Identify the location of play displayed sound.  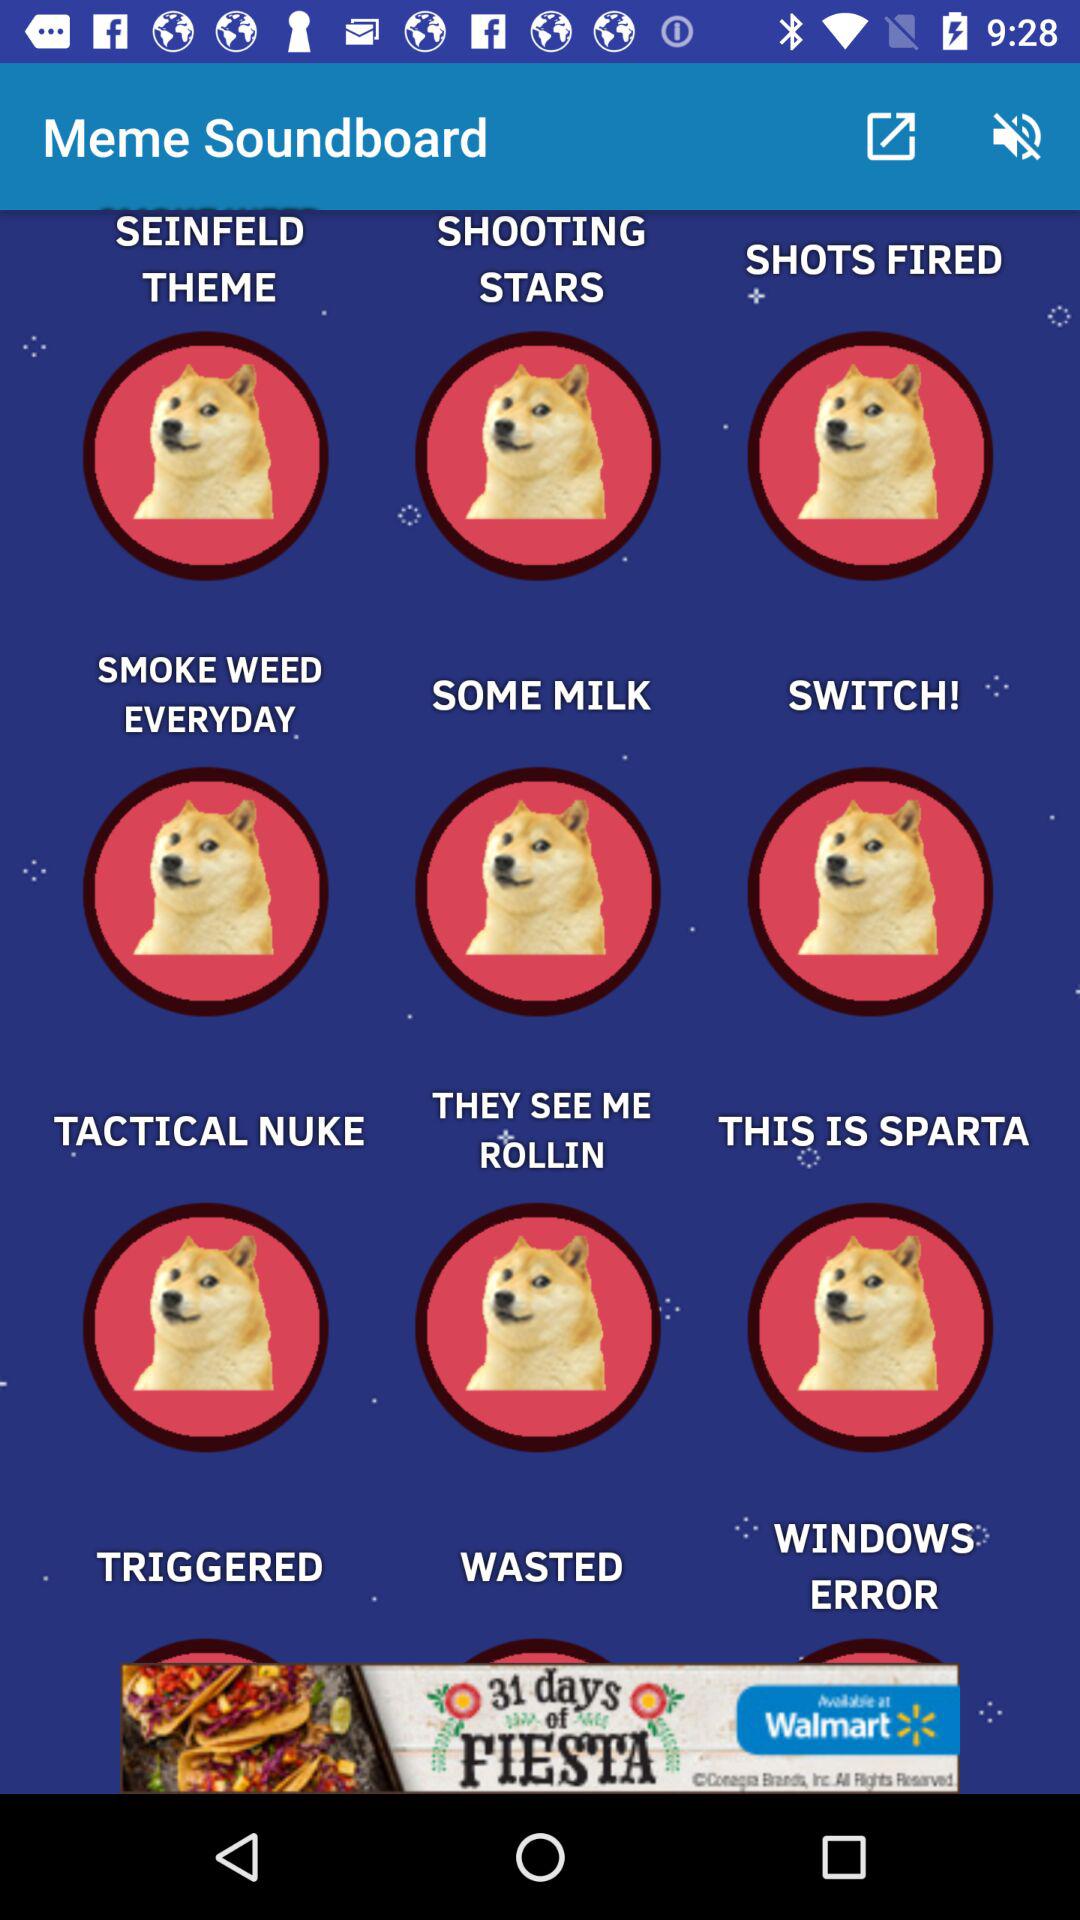
(208, 660).